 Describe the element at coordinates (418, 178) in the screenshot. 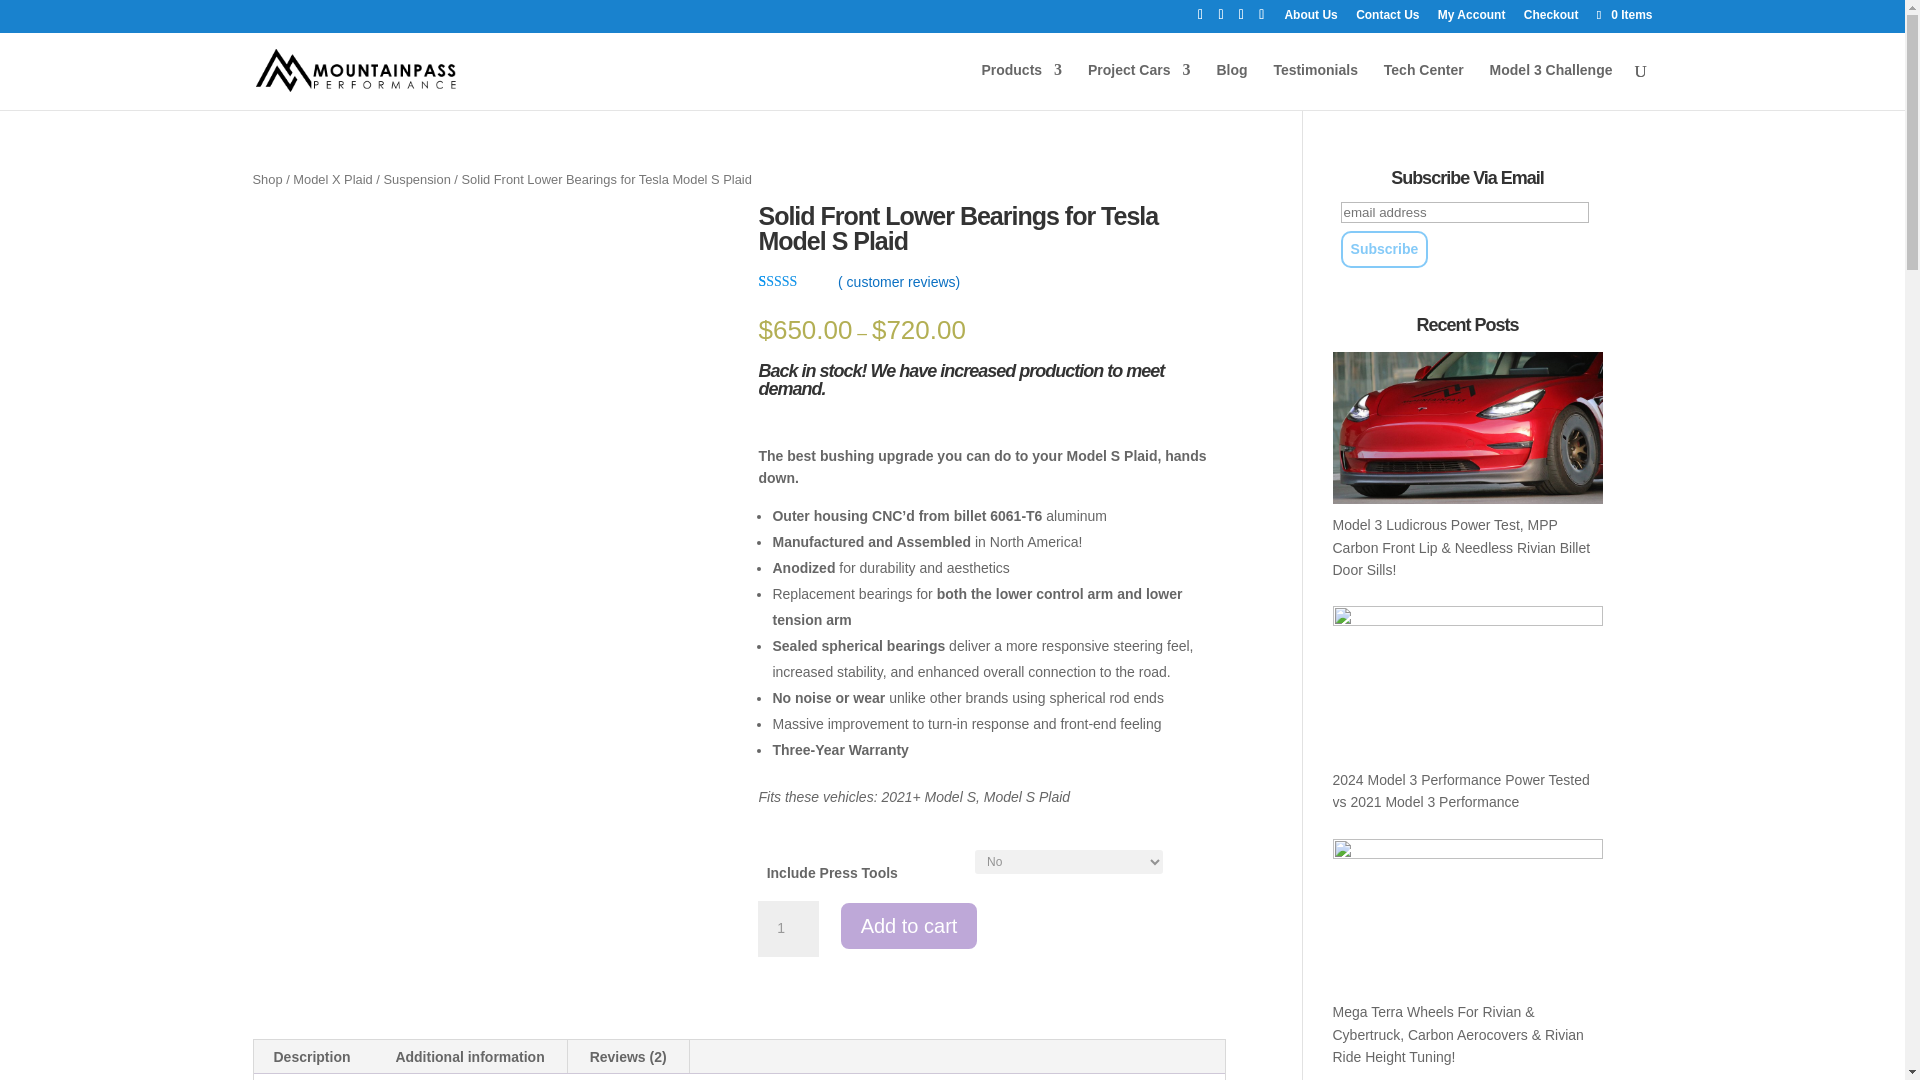

I see `Suspension` at that location.